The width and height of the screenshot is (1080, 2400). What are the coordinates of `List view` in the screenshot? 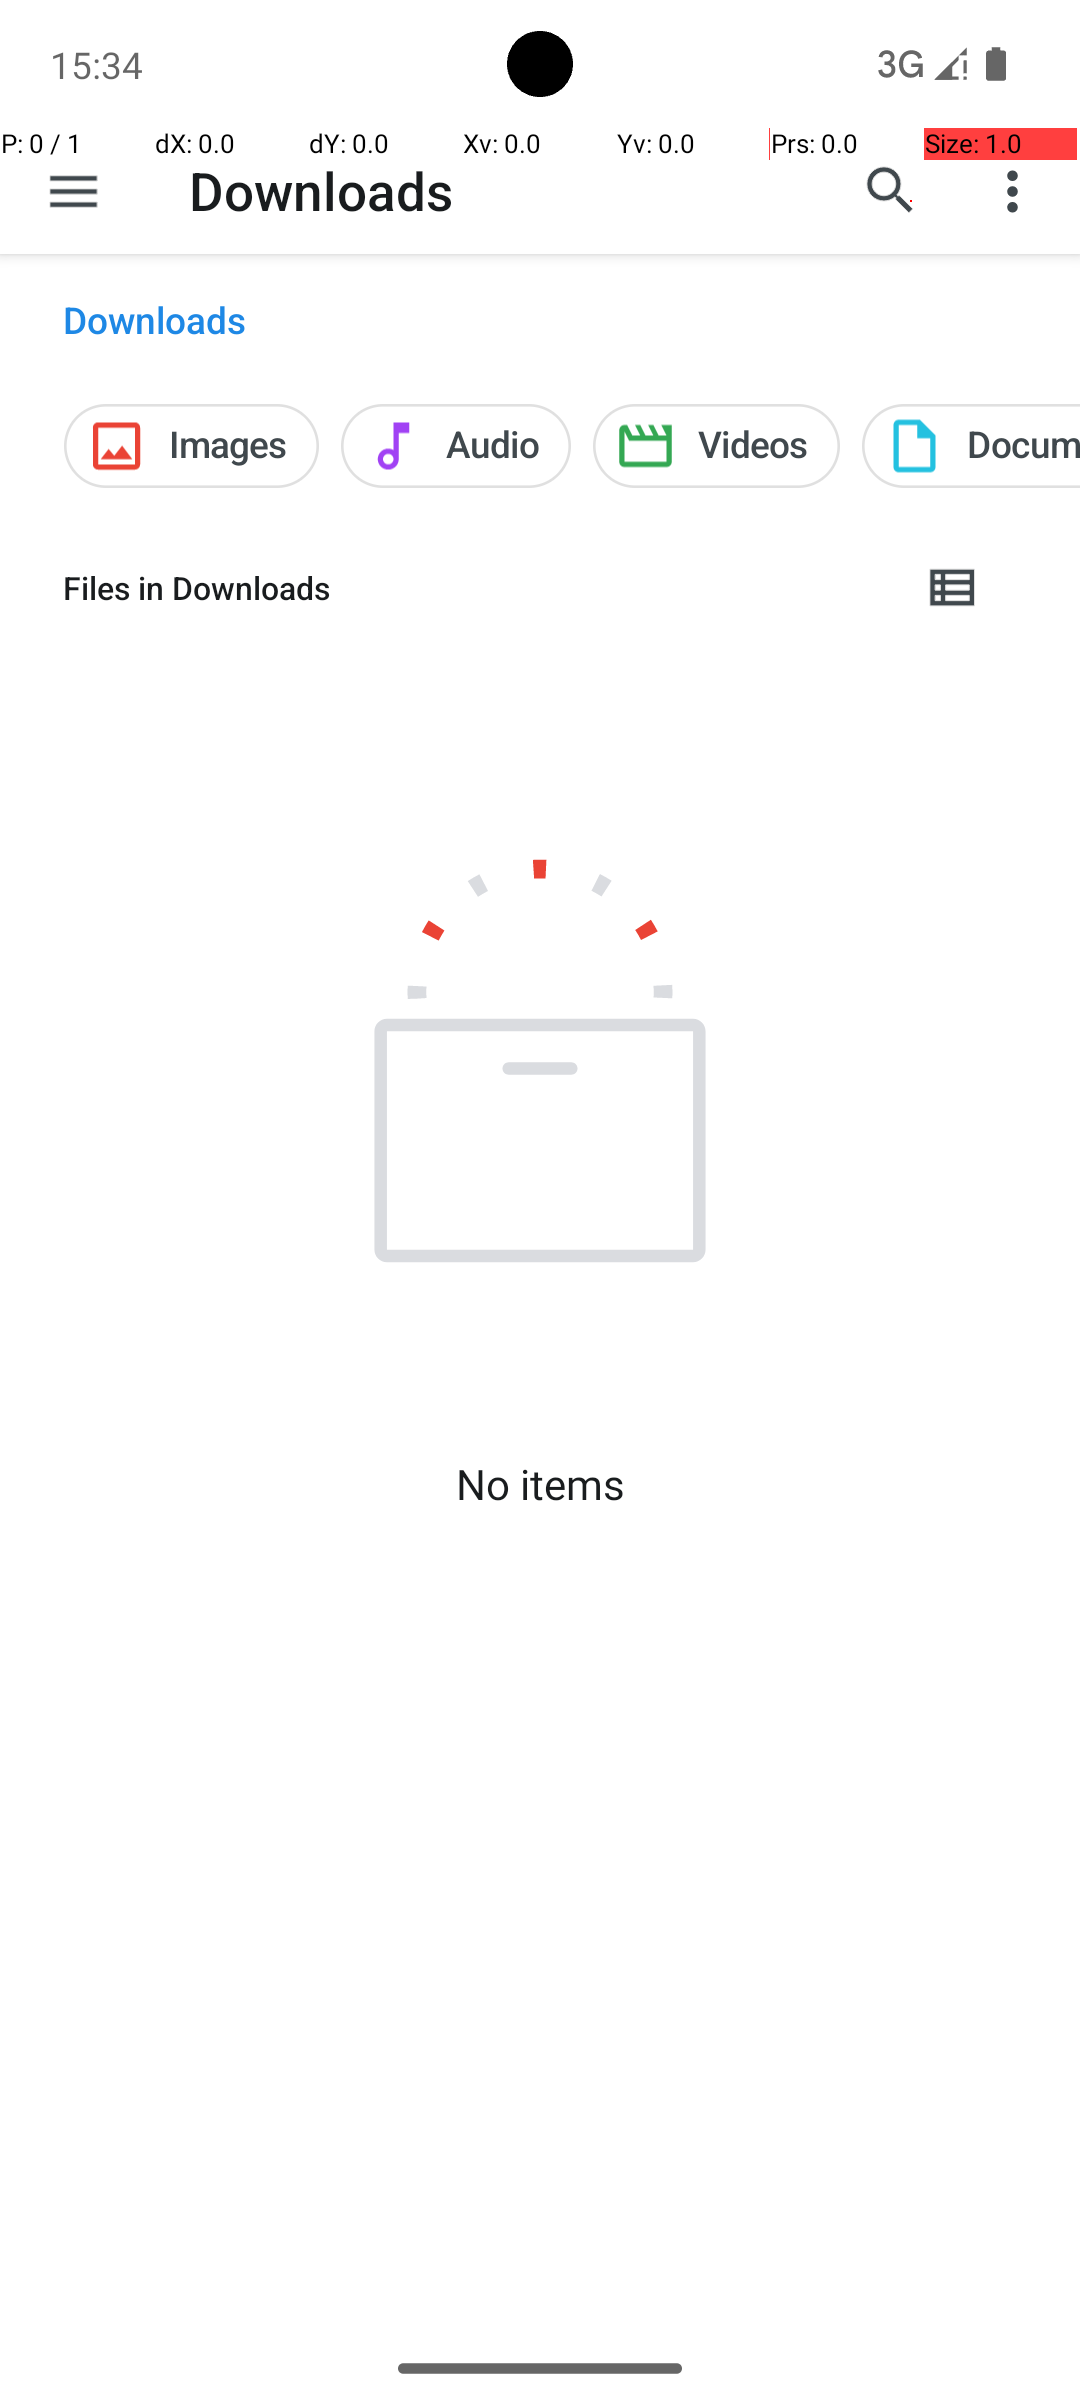 It's located at (954, 588).